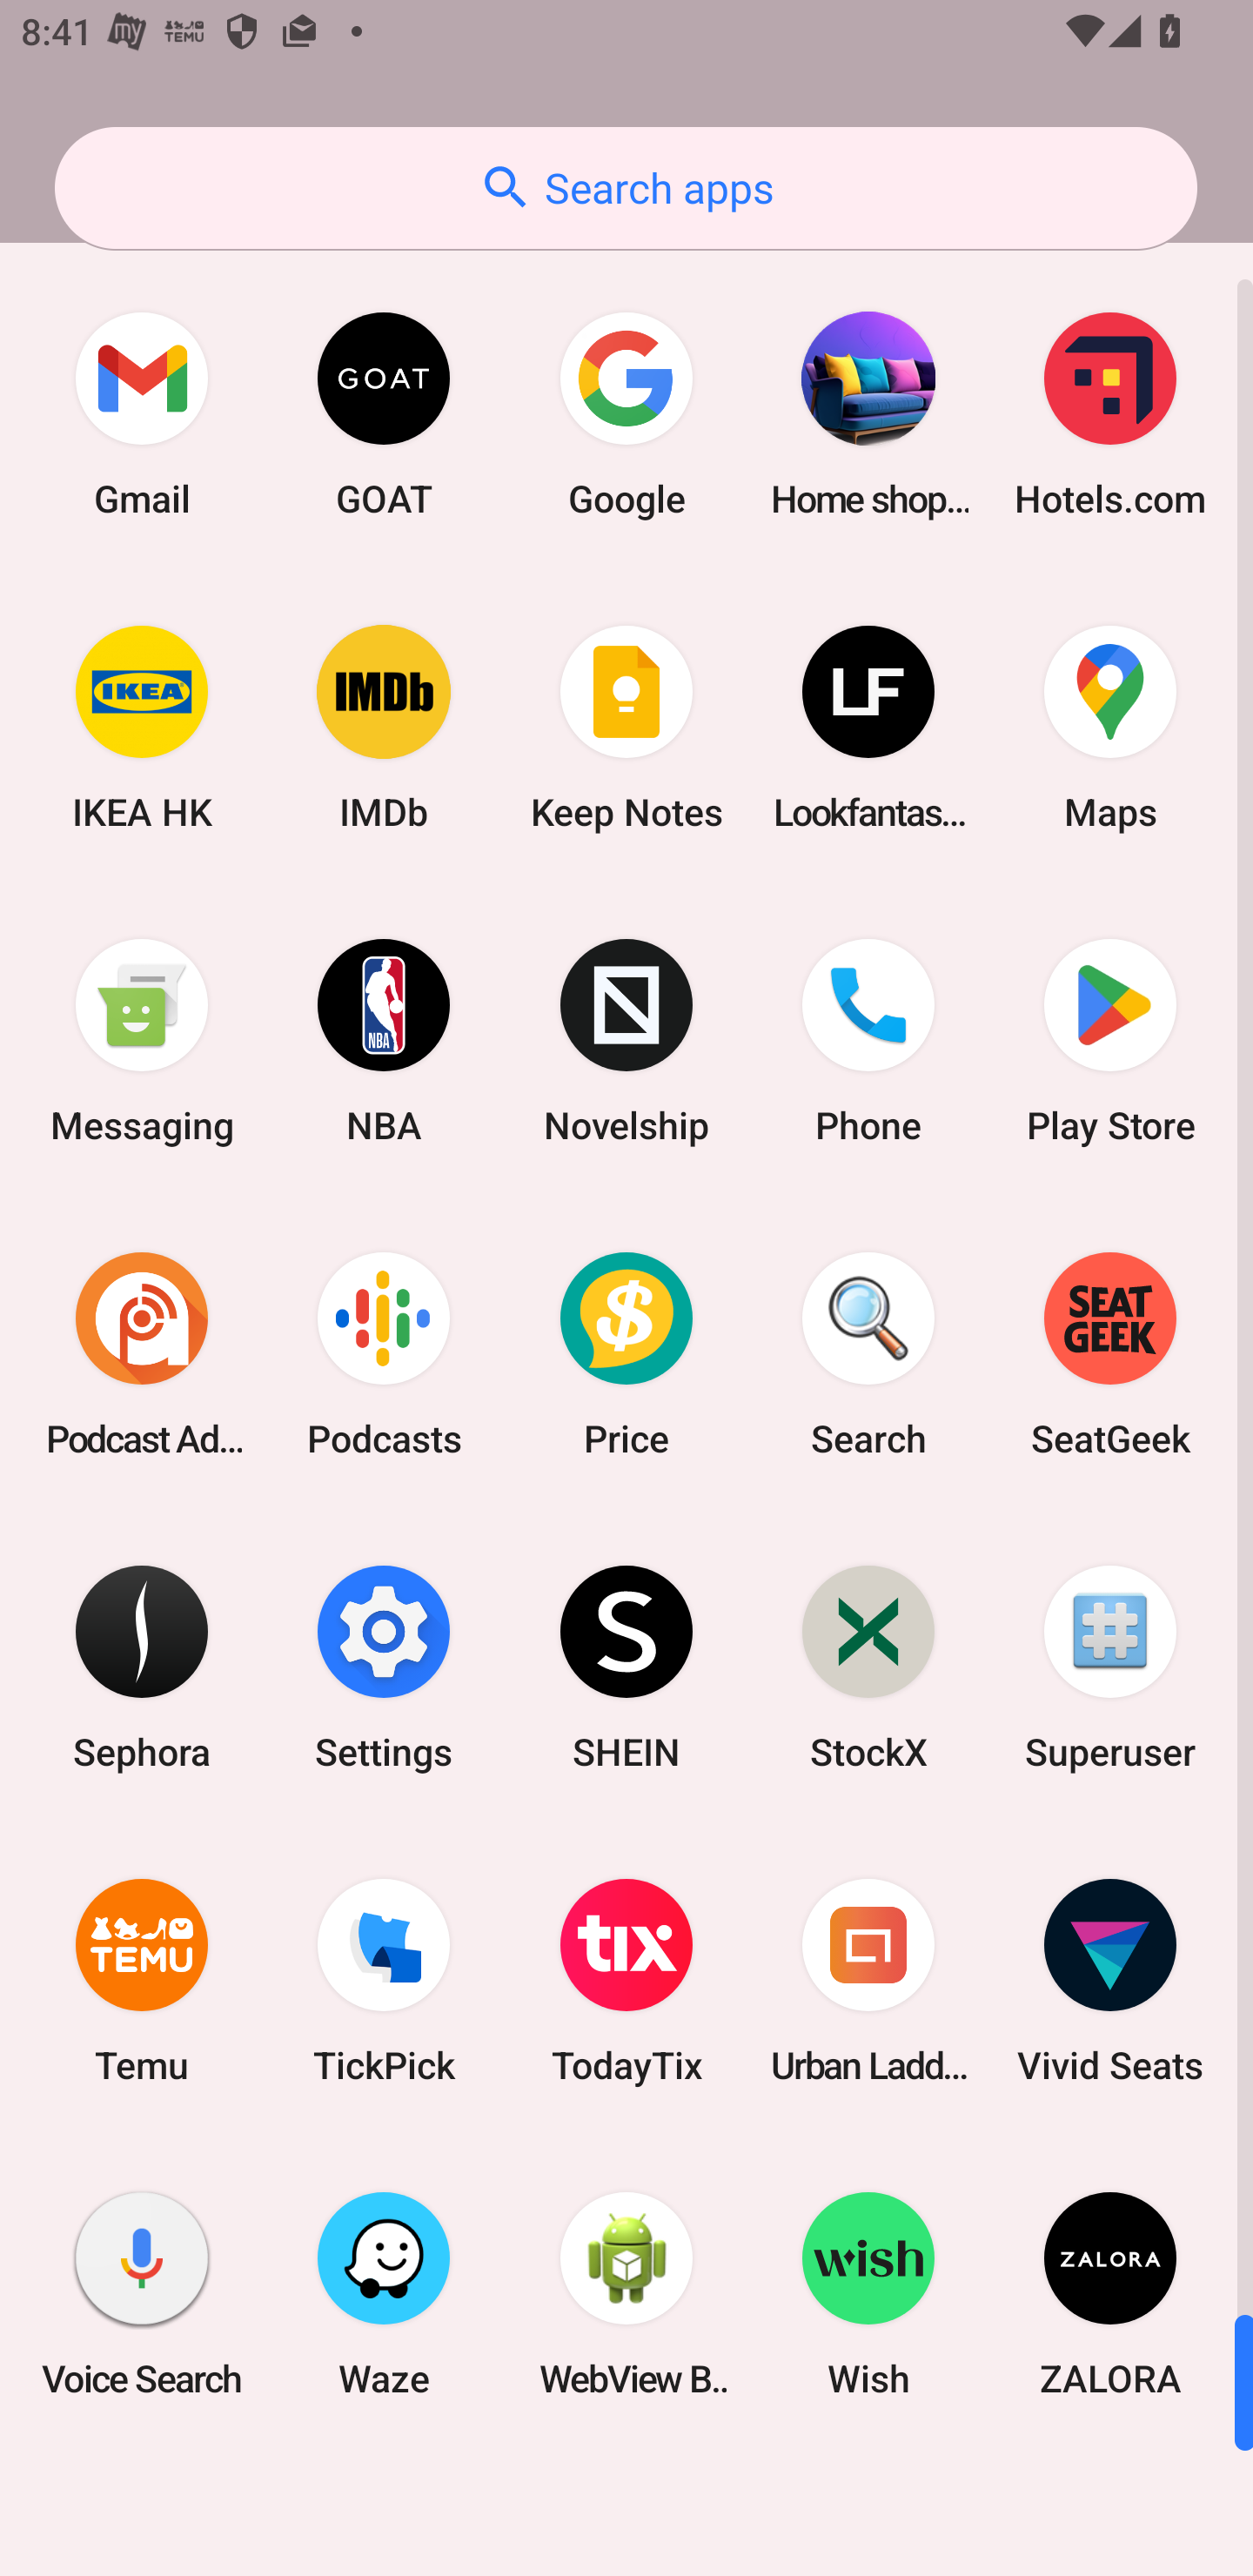 Image resolution: width=1253 pixels, height=2576 pixels. I want to click on Hotels.com, so click(1110, 414).